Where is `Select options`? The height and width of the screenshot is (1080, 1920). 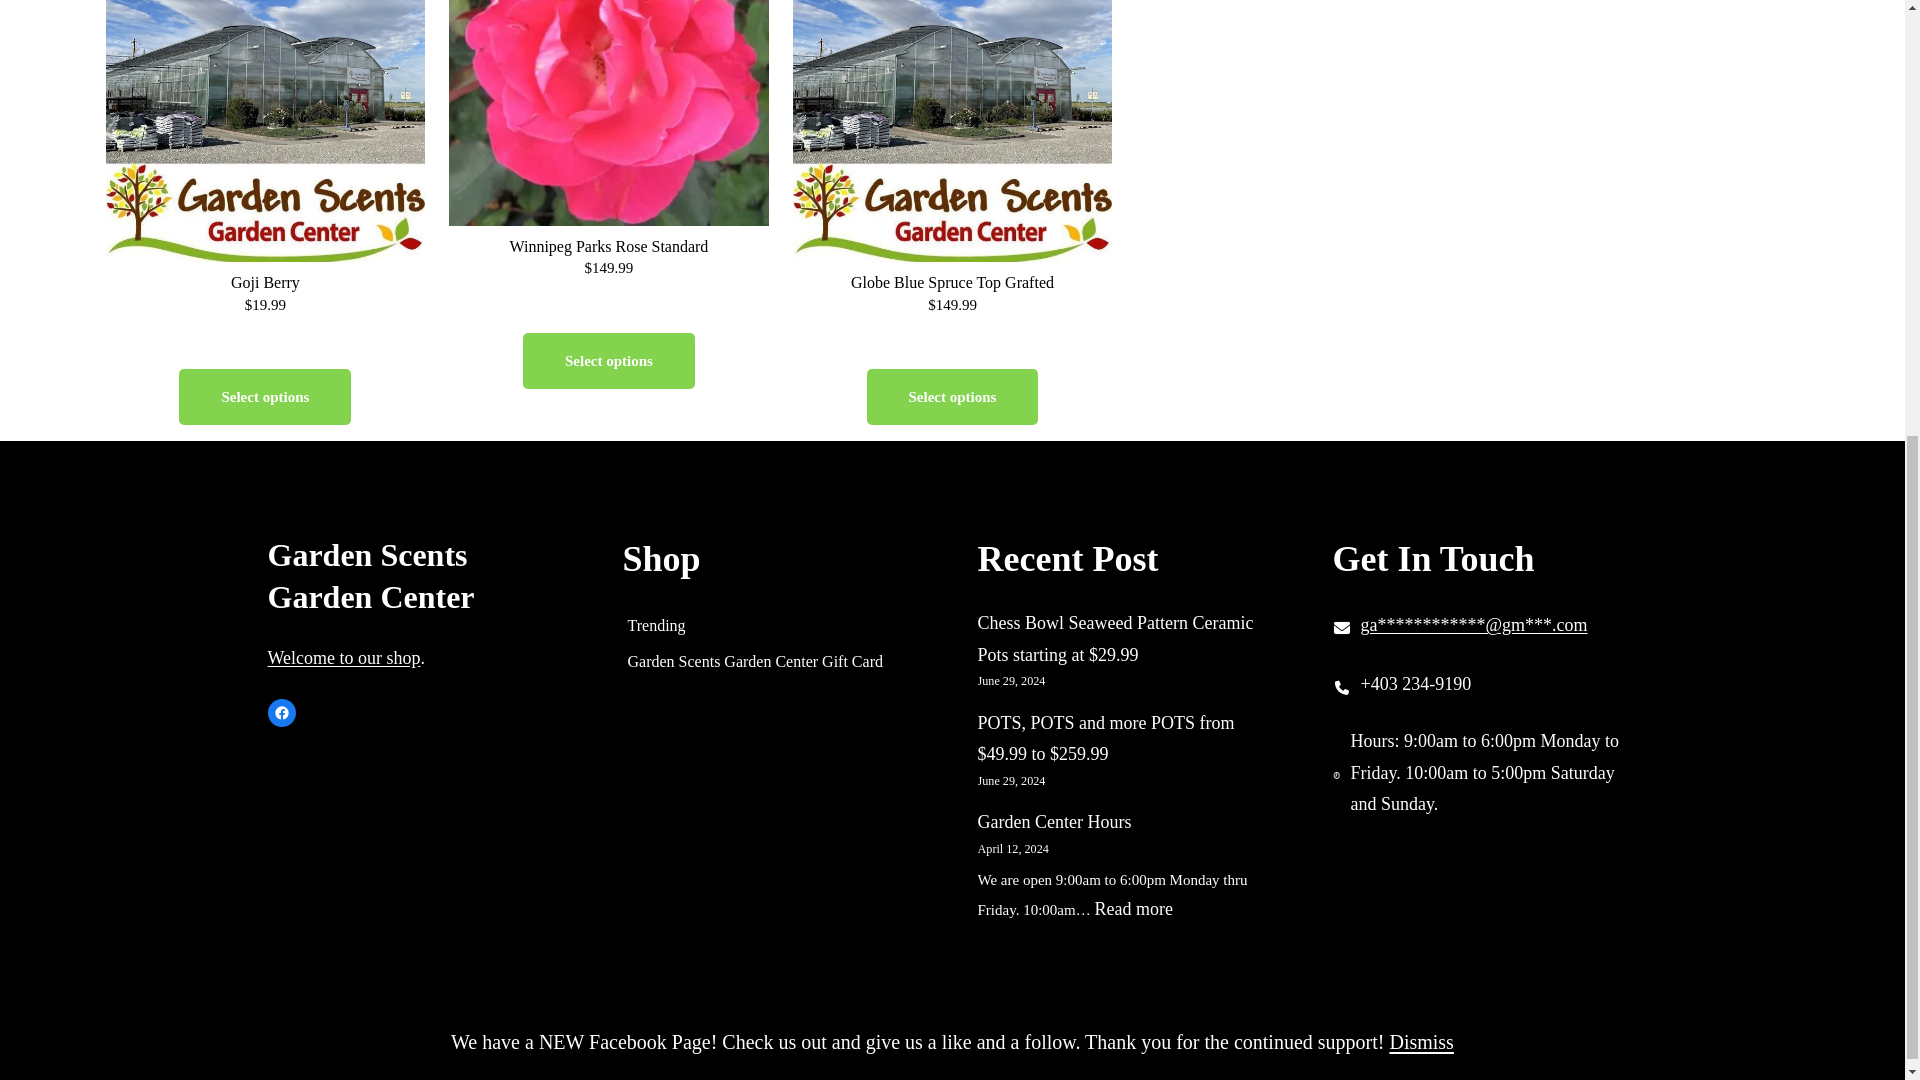
Select options is located at coordinates (264, 397).